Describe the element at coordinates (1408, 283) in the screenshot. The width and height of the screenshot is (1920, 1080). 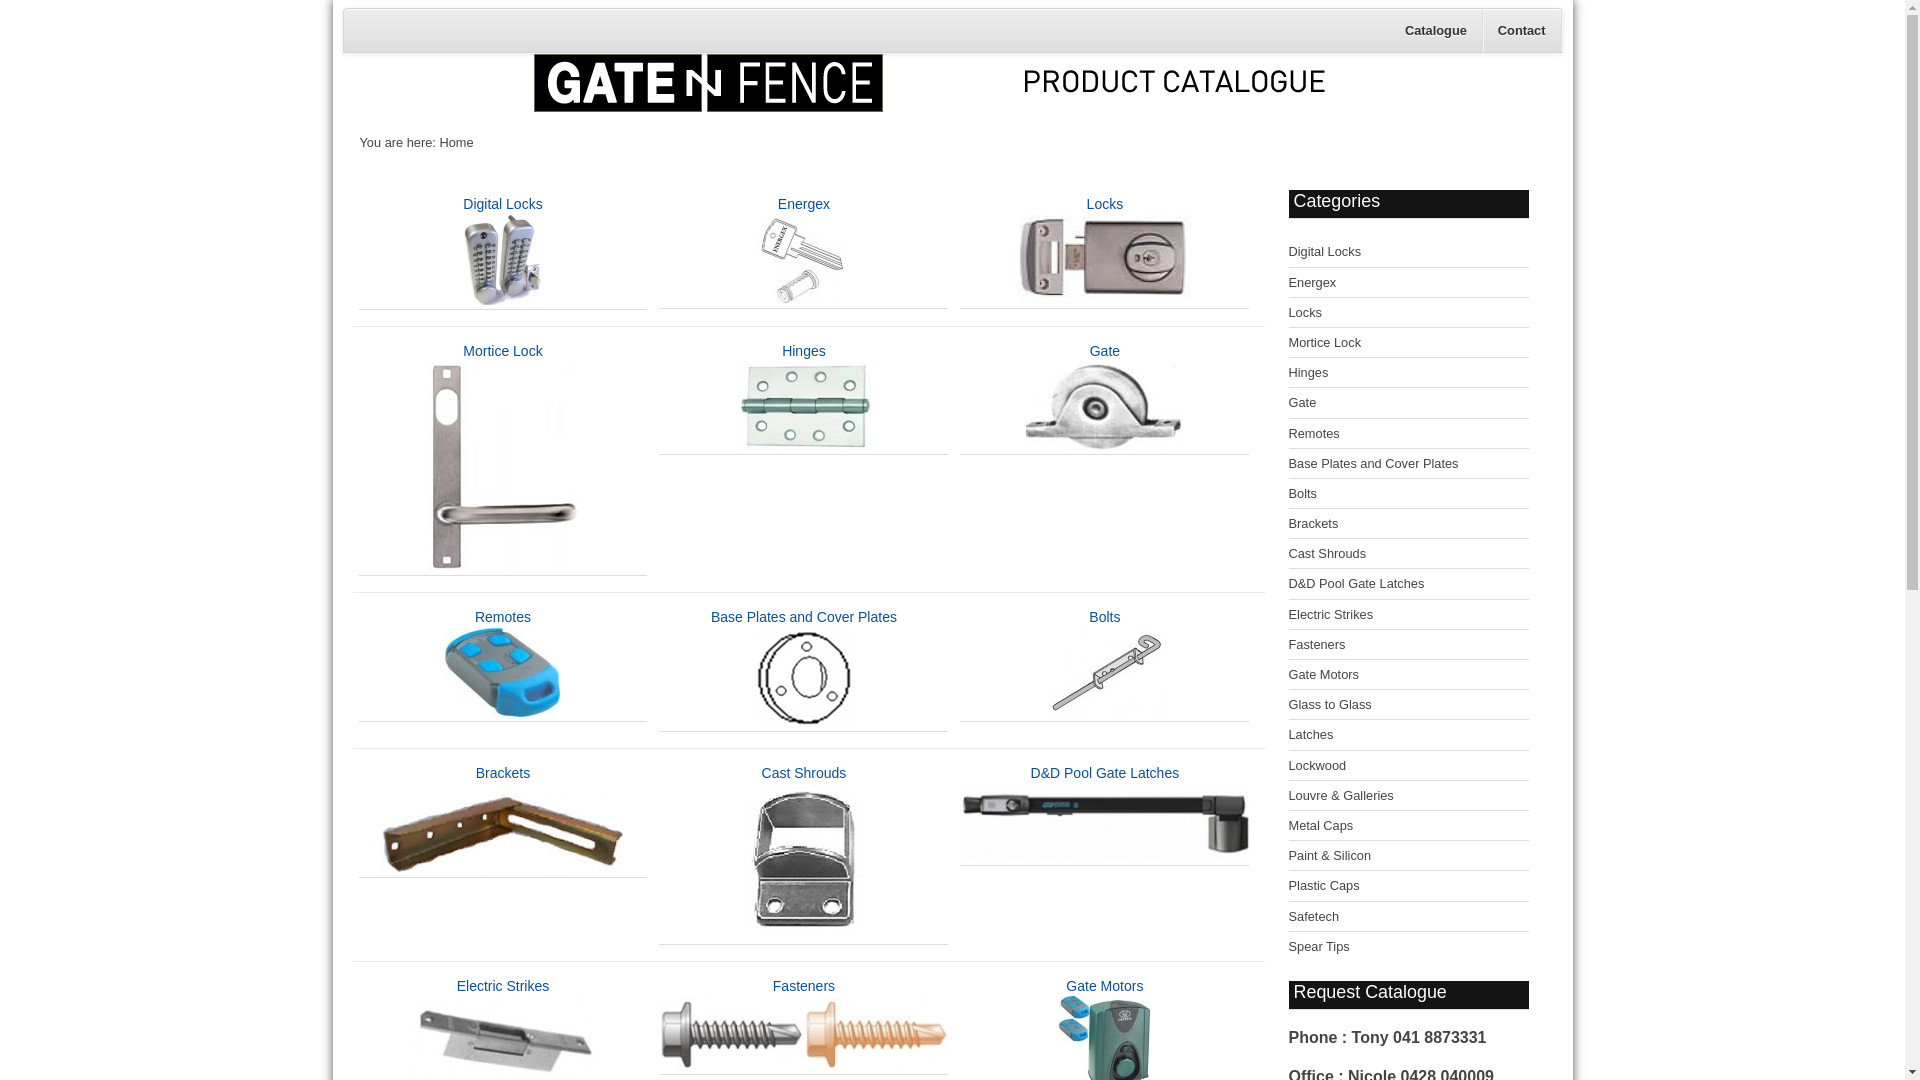
I see `Energex` at that location.